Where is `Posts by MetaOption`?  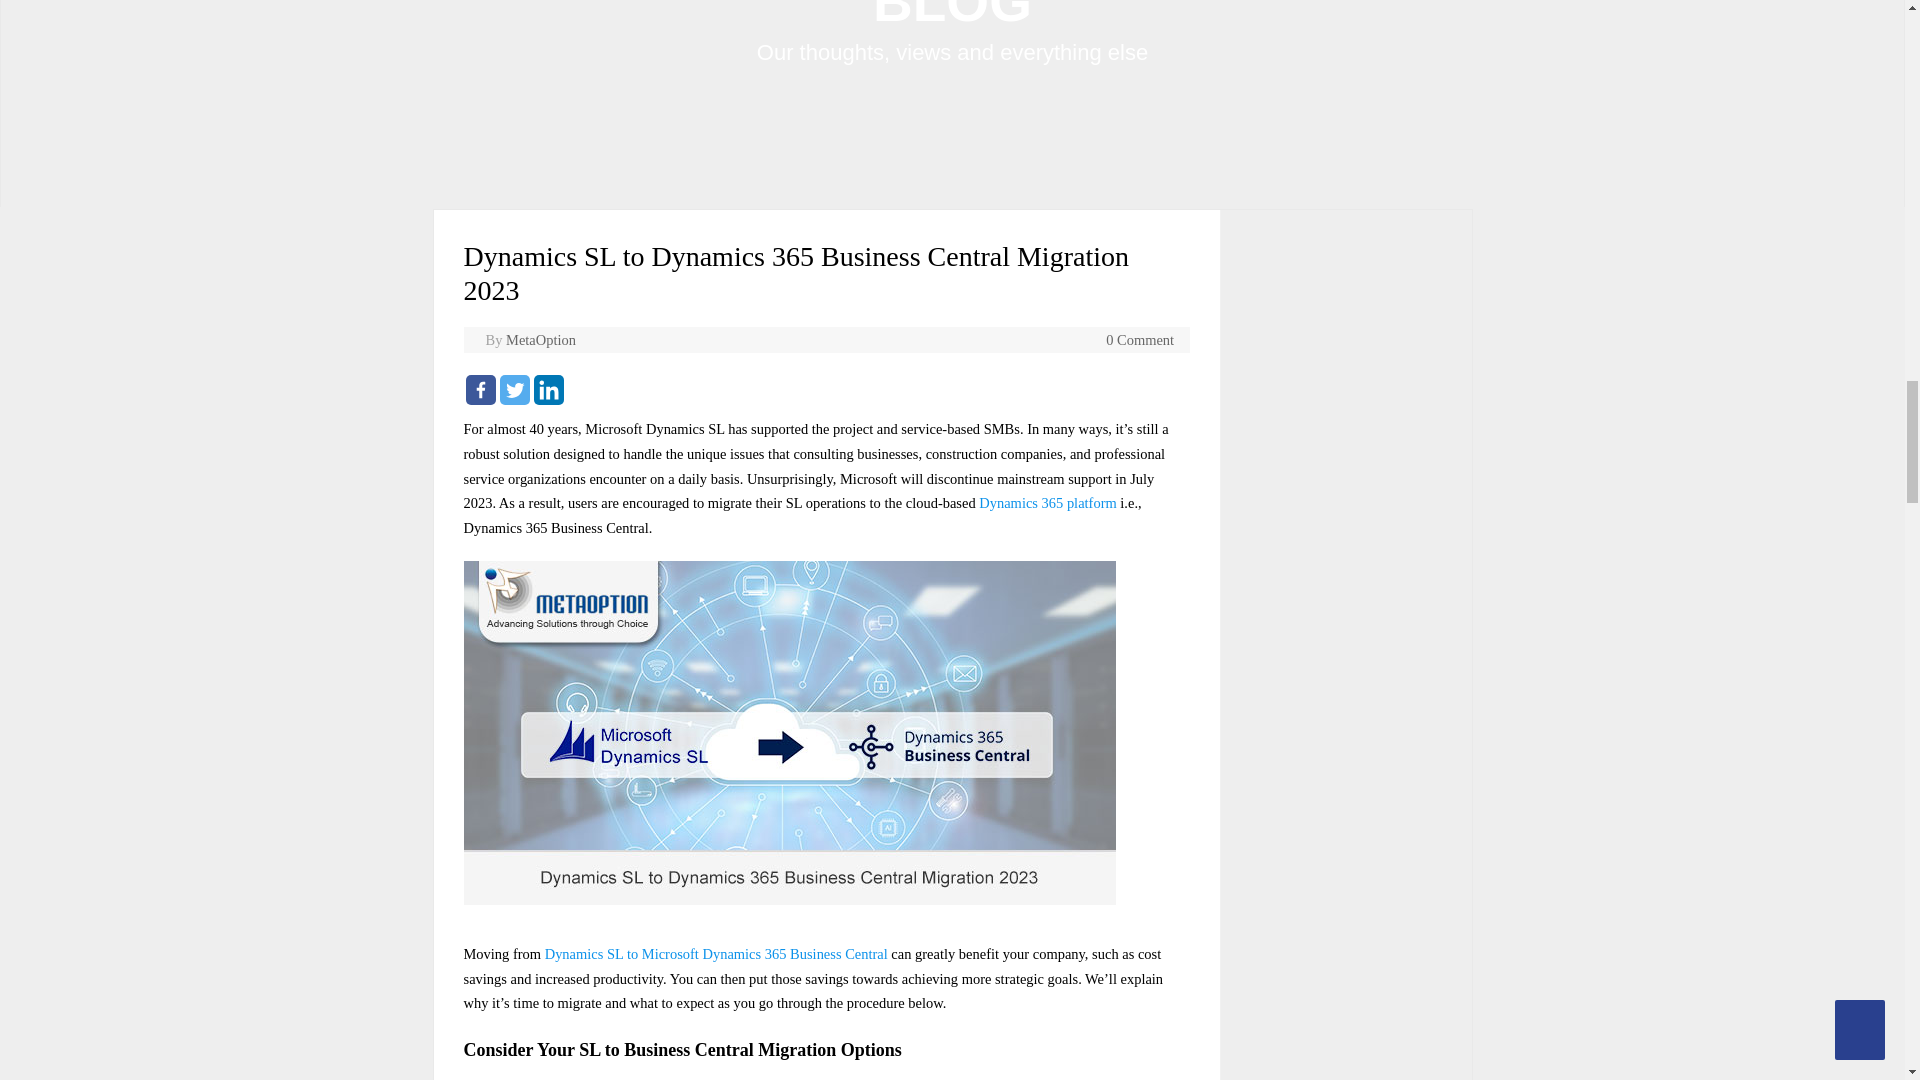 Posts by MetaOption is located at coordinates (541, 339).